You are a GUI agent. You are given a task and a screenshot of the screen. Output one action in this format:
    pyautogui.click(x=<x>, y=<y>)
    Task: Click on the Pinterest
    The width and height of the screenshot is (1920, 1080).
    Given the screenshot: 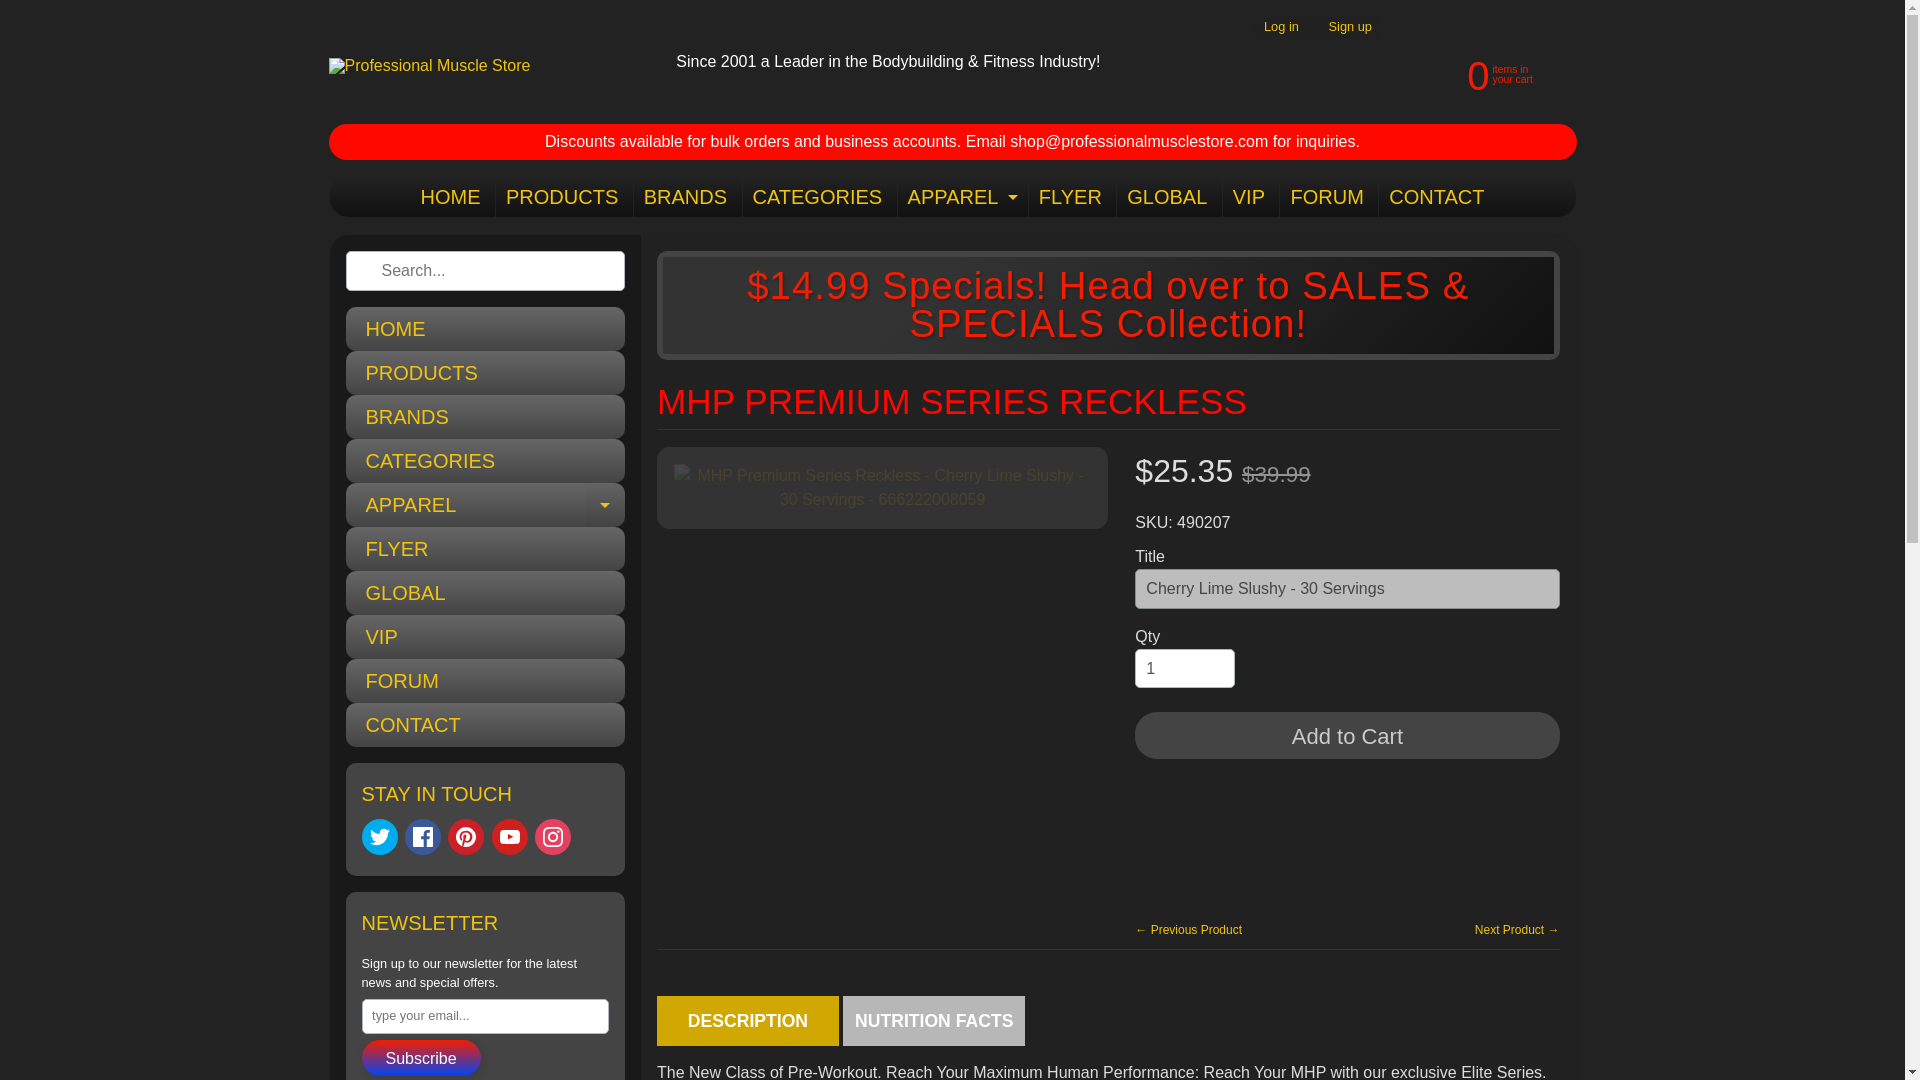 What is the action you would take?
    pyautogui.click(x=465, y=836)
    